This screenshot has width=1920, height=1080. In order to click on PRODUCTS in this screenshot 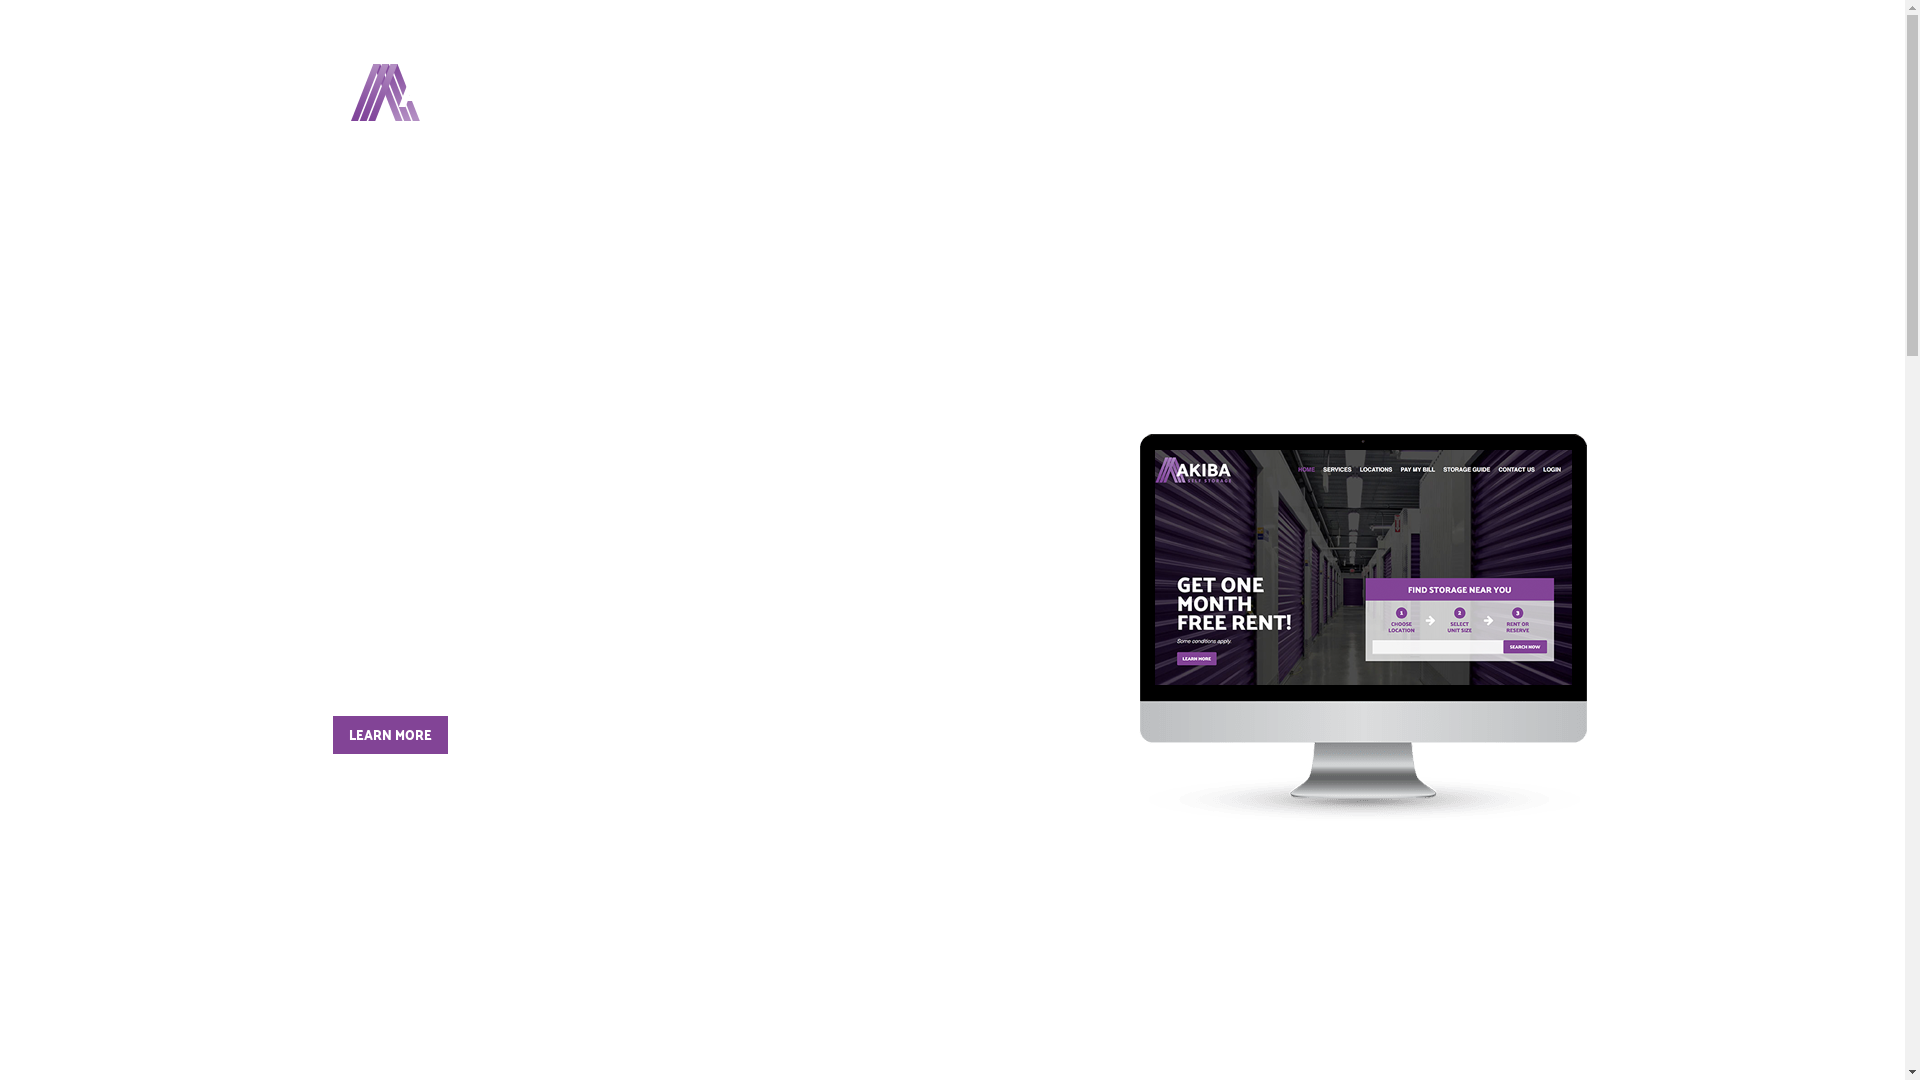, I will do `click(897, 92)`.